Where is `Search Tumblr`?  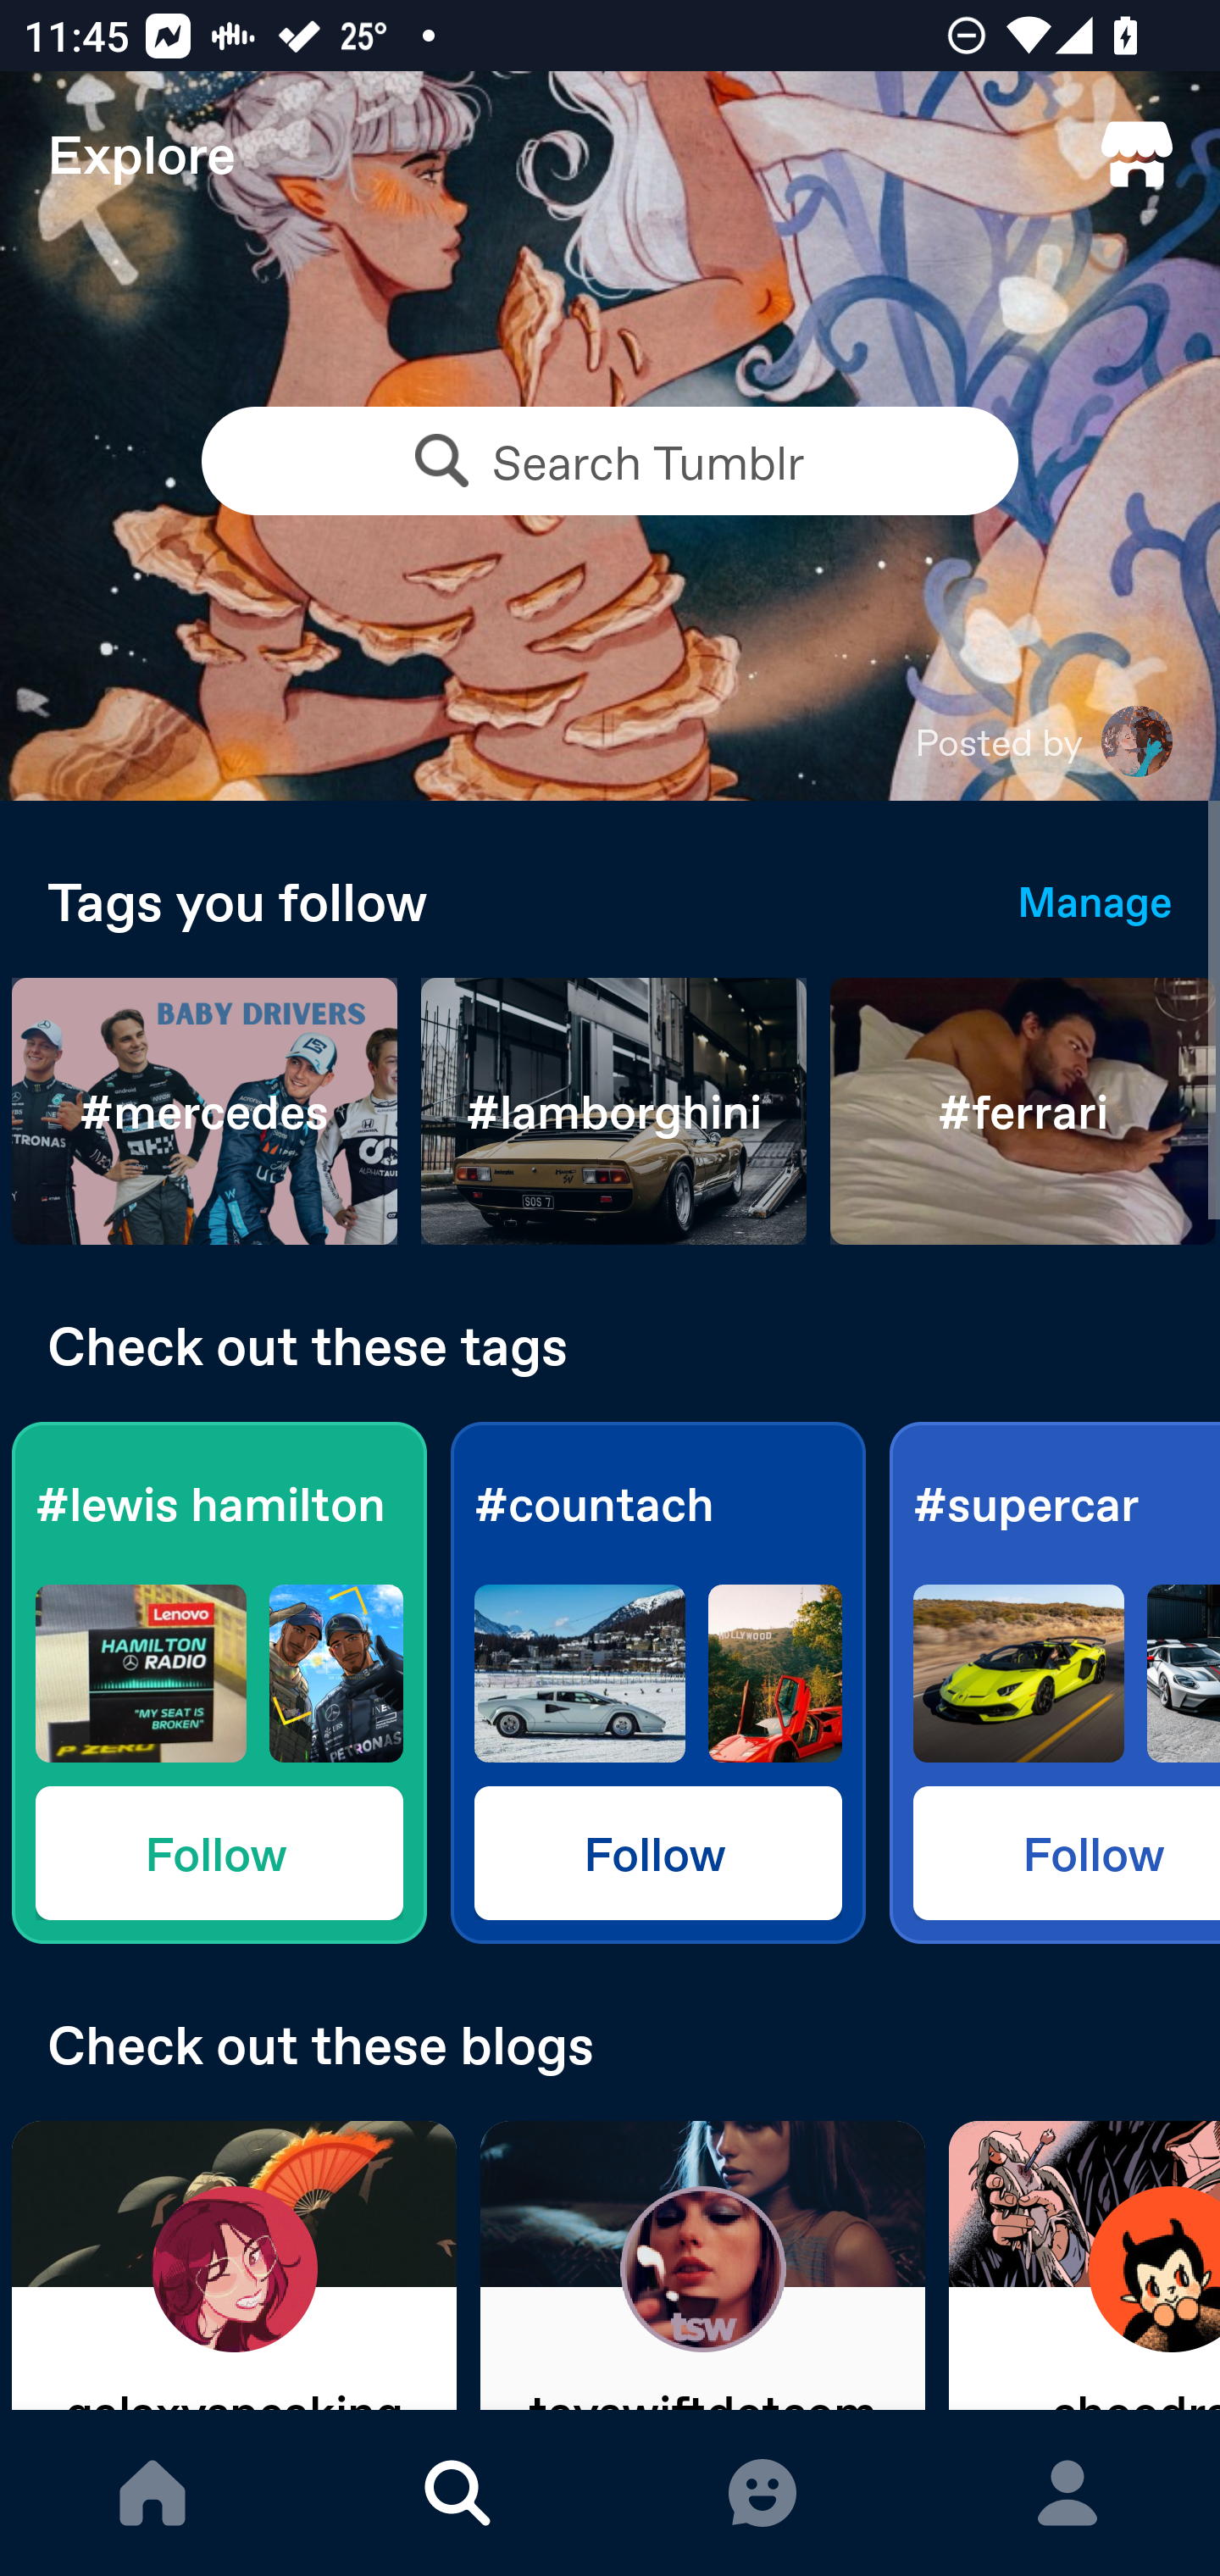
Search Tumblr is located at coordinates (610, 461).